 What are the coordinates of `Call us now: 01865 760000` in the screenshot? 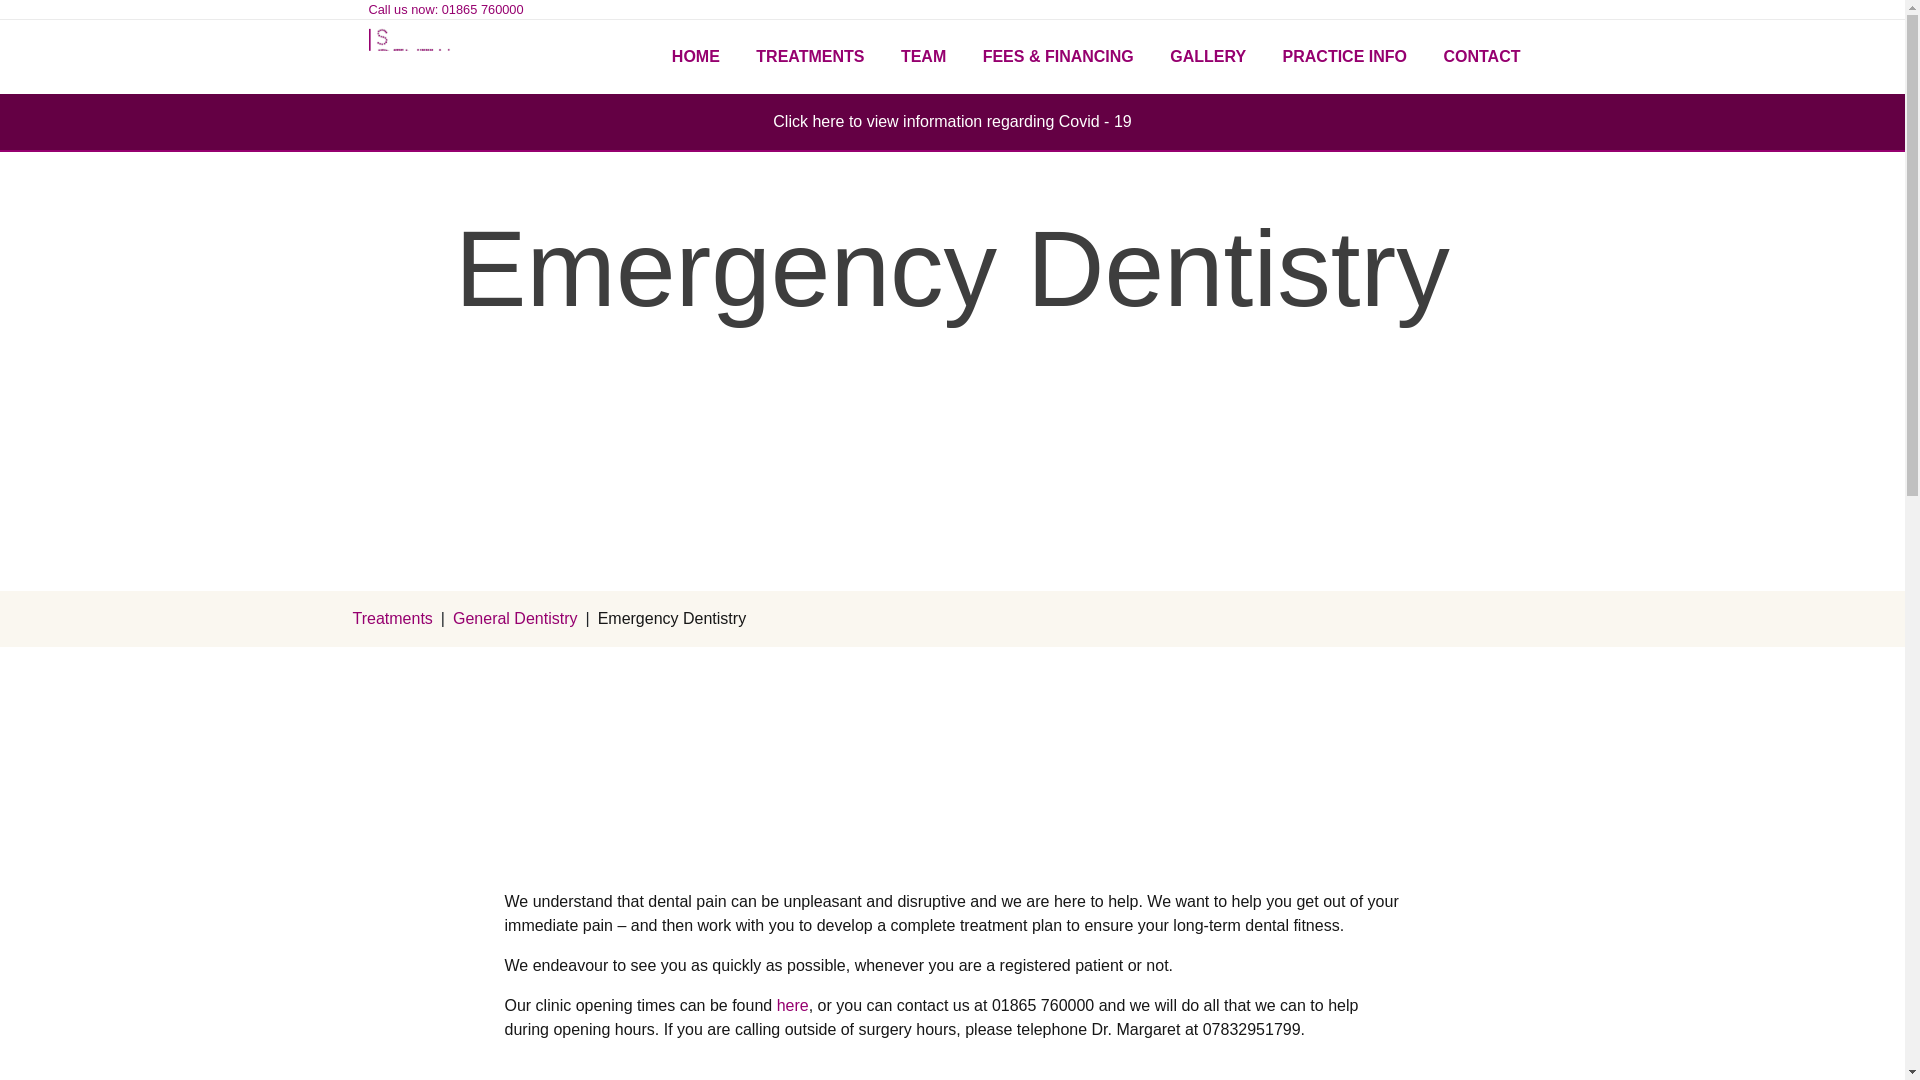 It's located at (445, 10).